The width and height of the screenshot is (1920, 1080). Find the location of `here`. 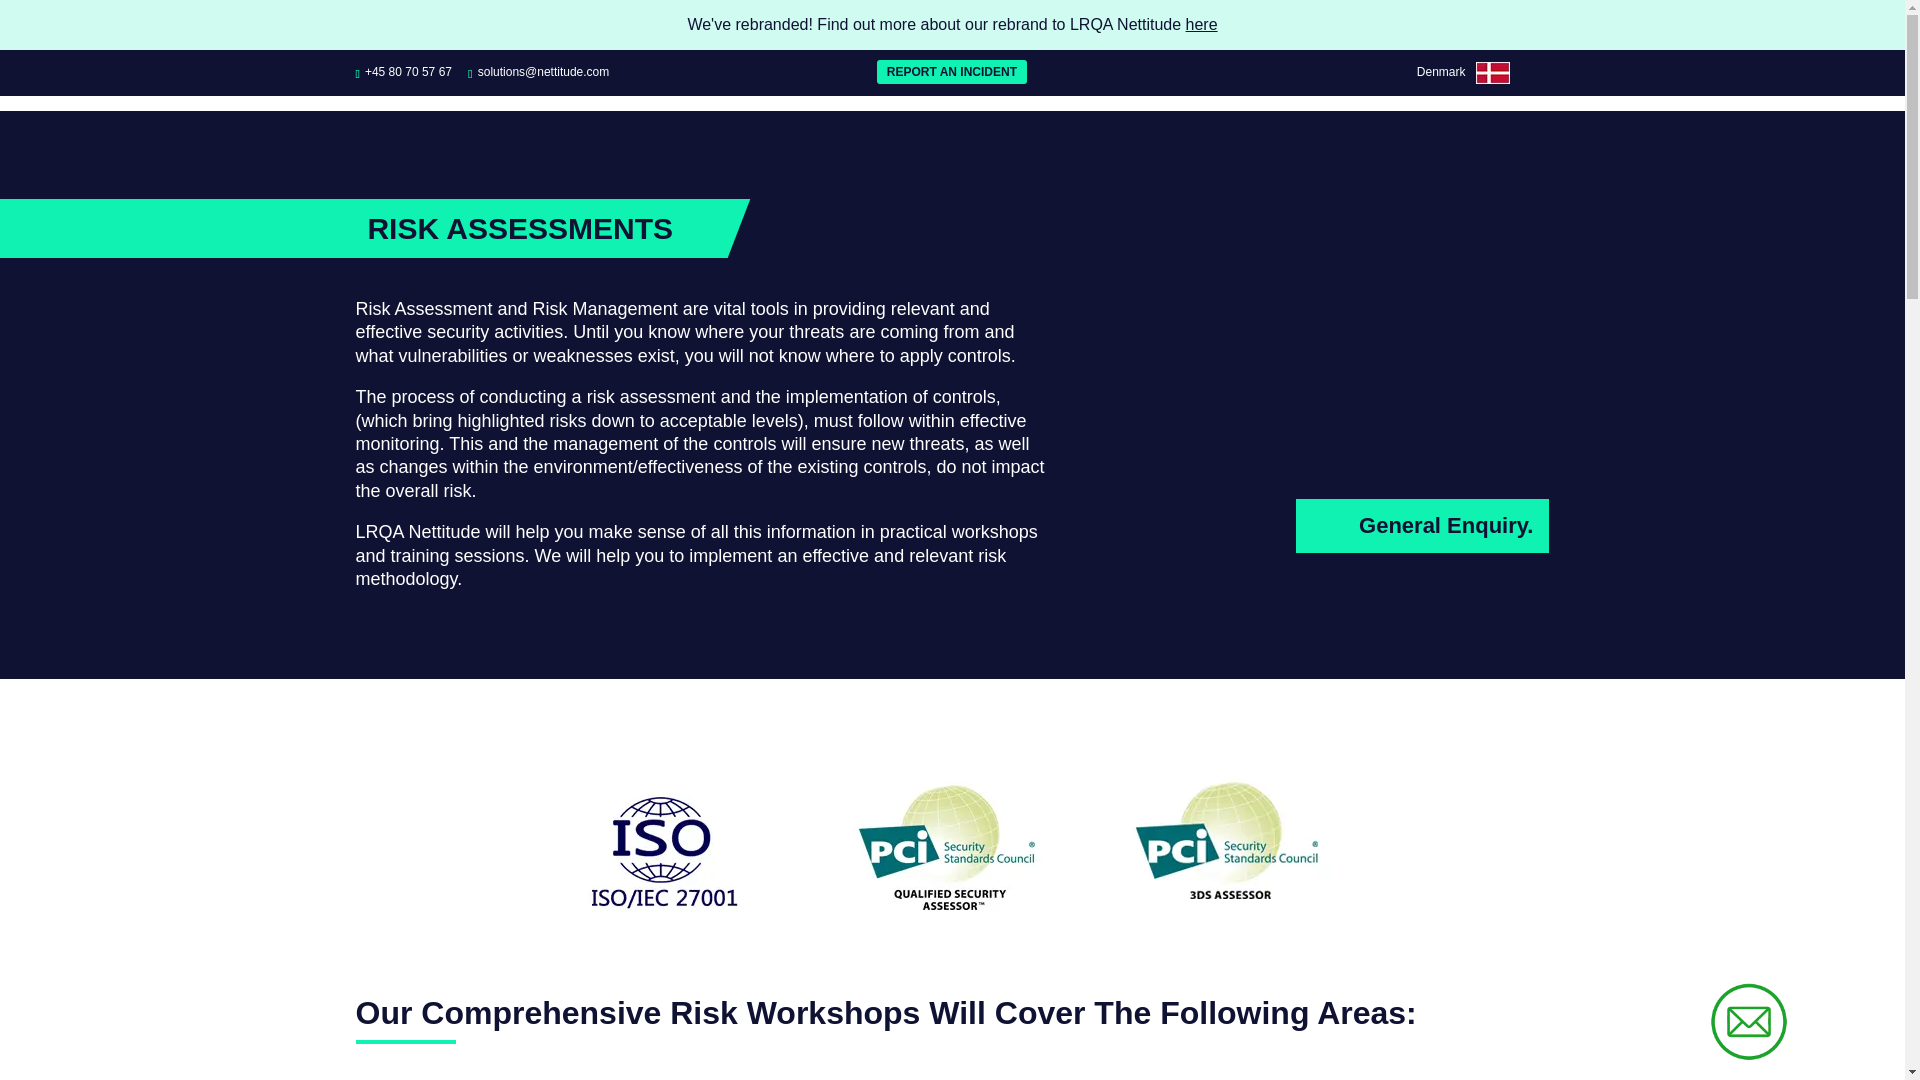

here is located at coordinates (1202, 24).